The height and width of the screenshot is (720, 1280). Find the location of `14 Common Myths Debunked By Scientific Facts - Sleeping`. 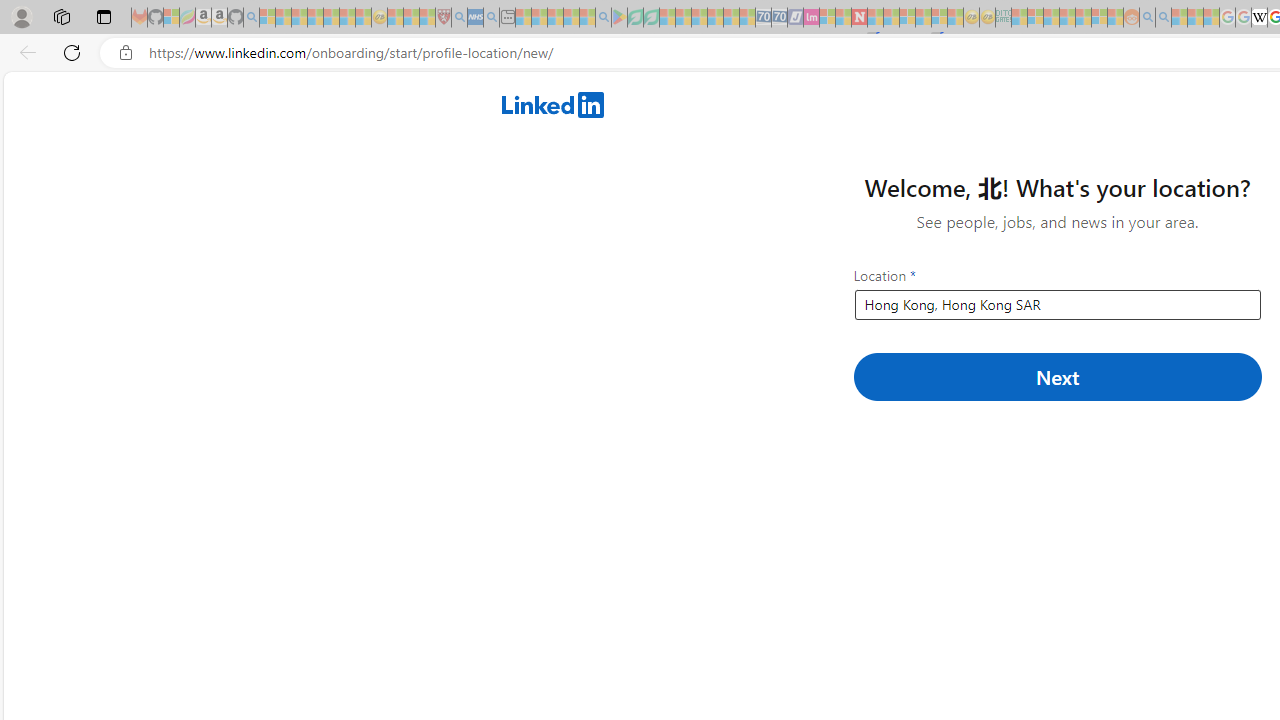

14 Common Myths Debunked By Scientific Facts - Sleeping is located at coordinates (891, 18).